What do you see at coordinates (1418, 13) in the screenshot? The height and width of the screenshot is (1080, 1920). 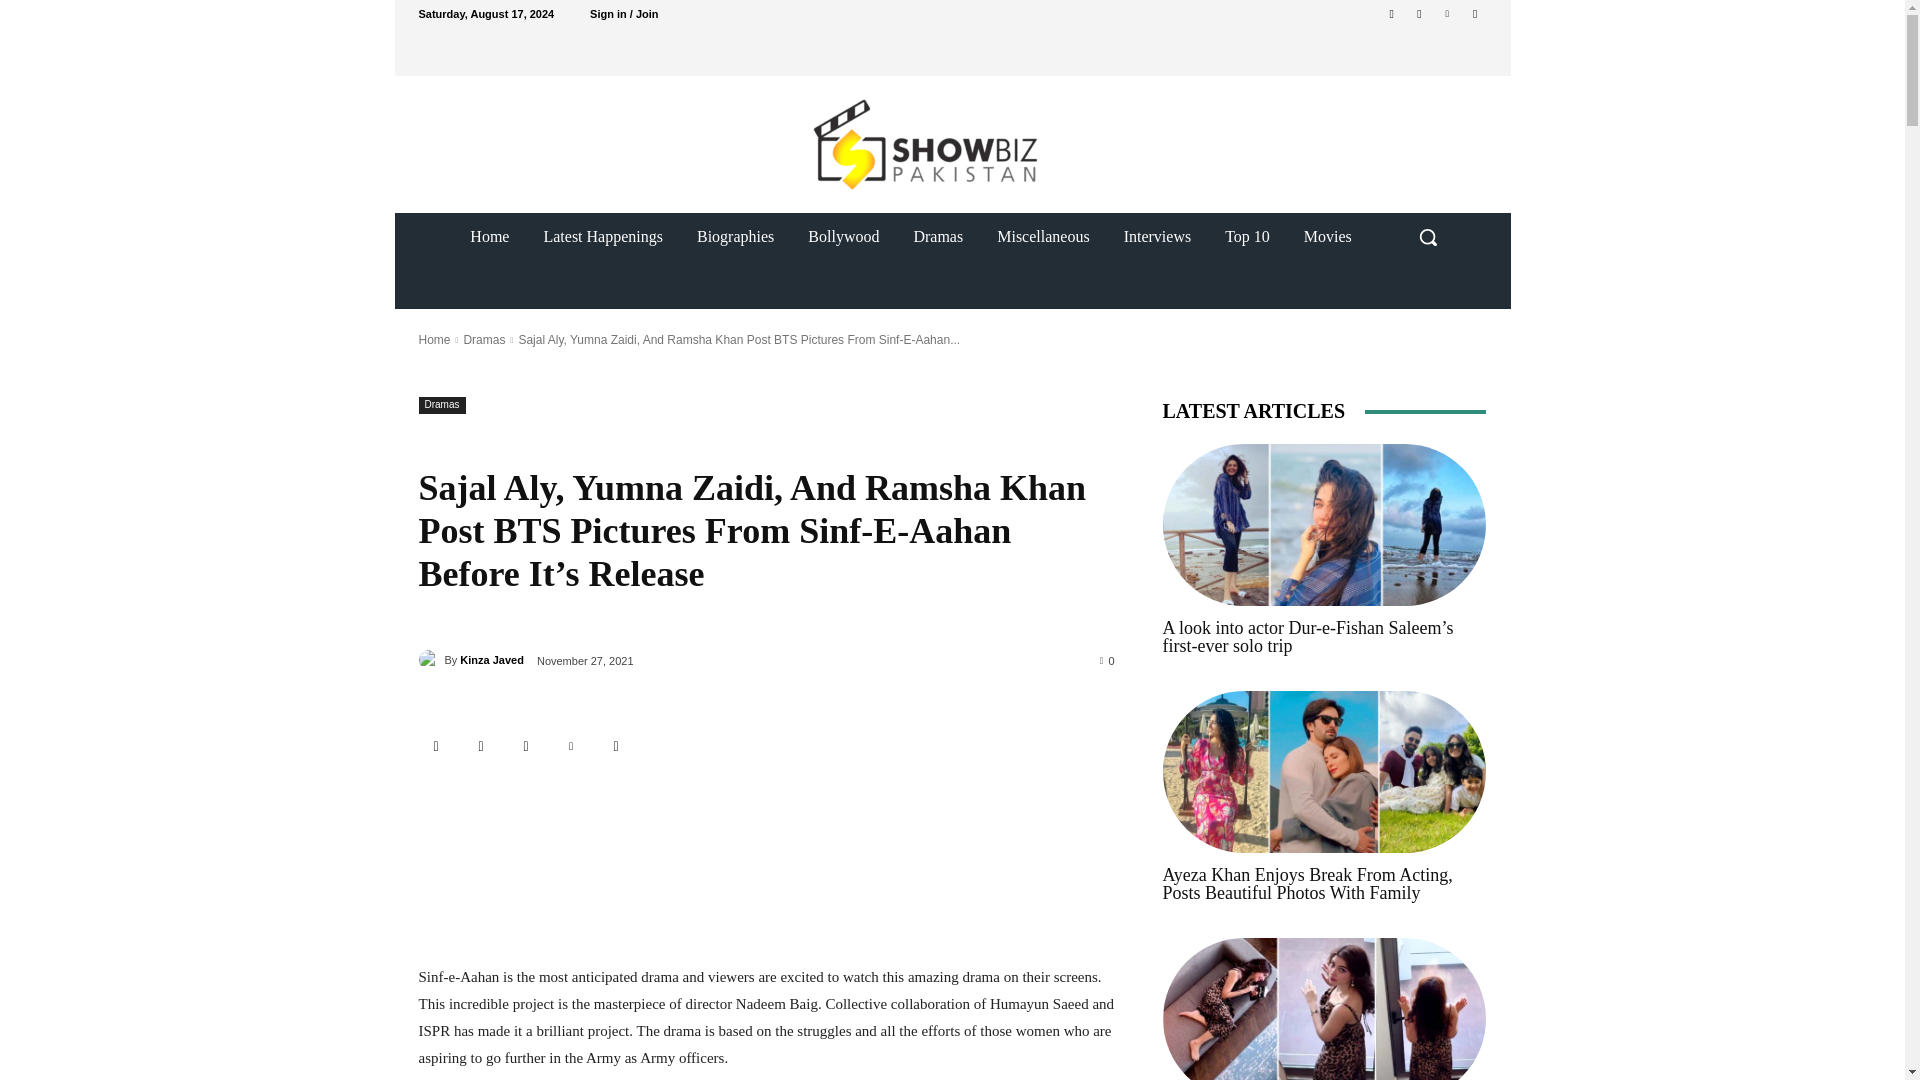 I see `Instagram` at bounding box center [1418, 13].